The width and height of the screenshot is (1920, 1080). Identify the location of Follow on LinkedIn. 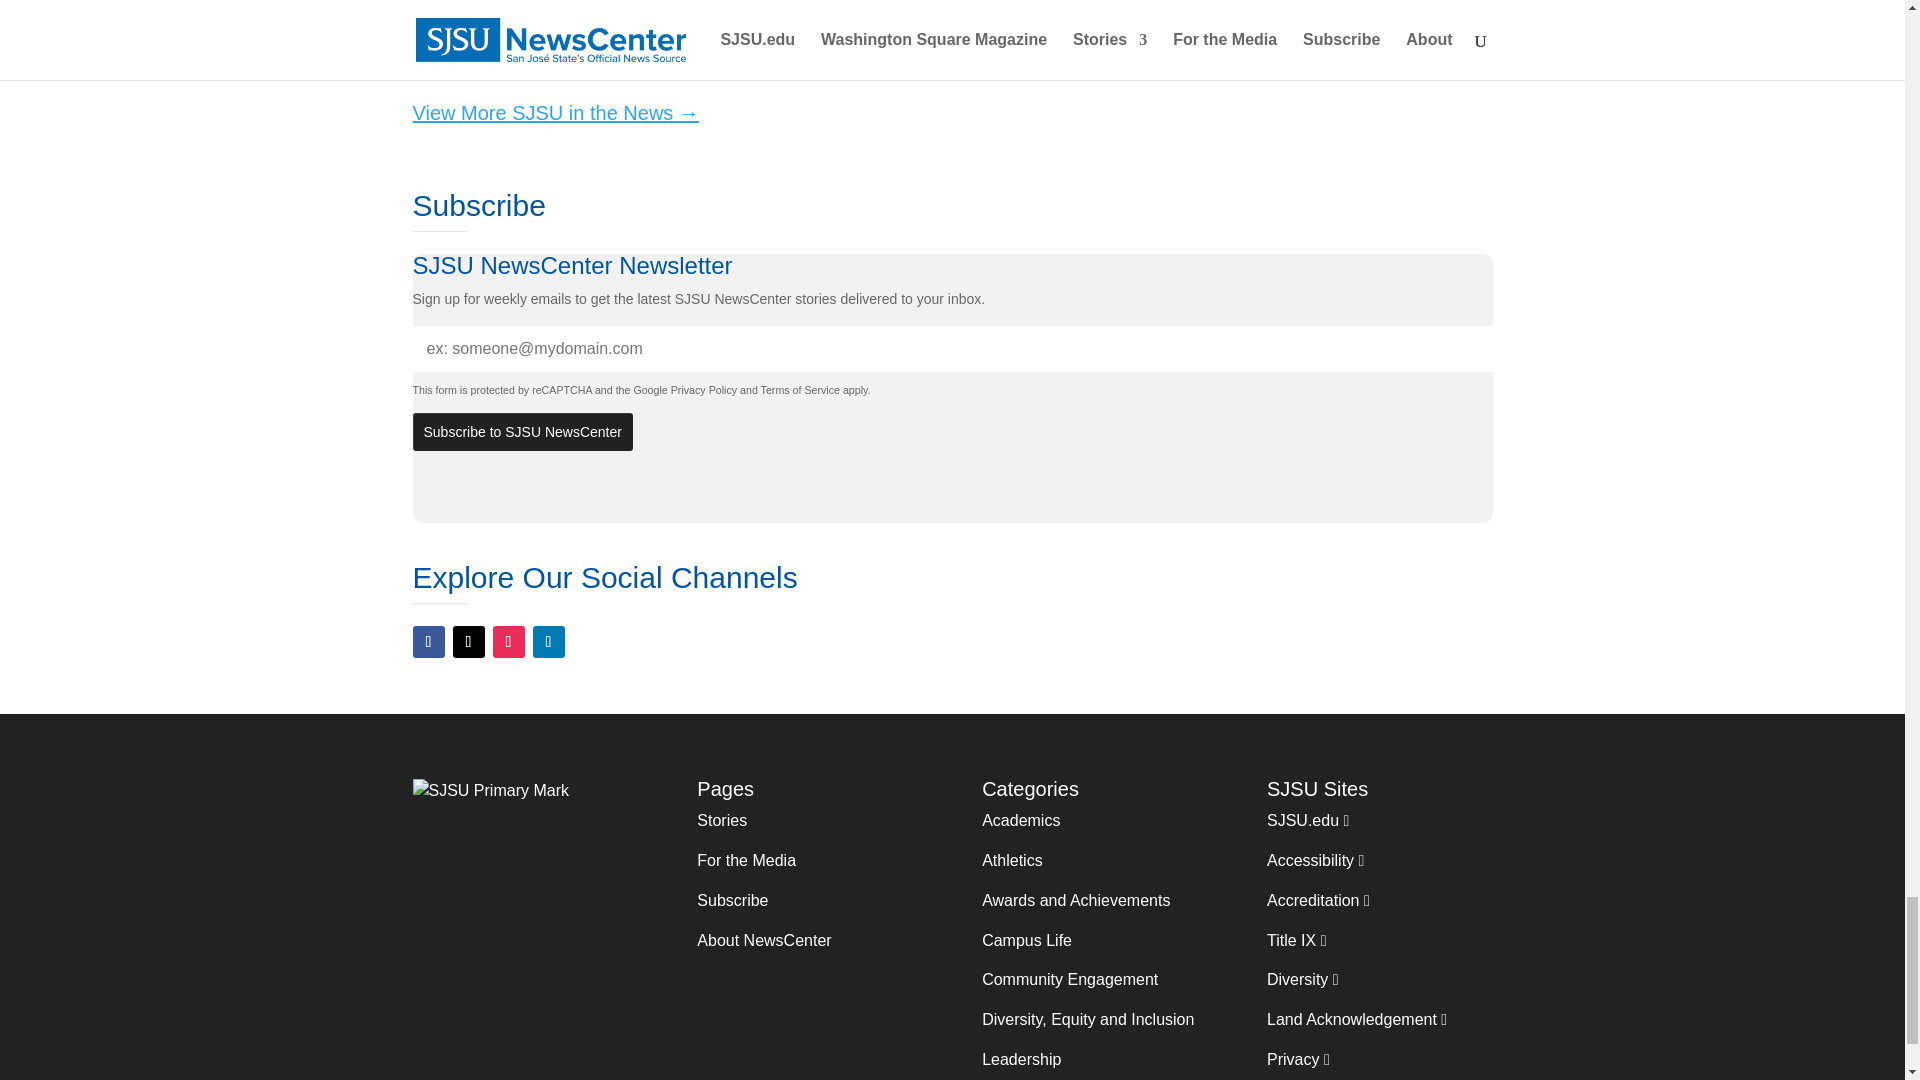
(548, 642).